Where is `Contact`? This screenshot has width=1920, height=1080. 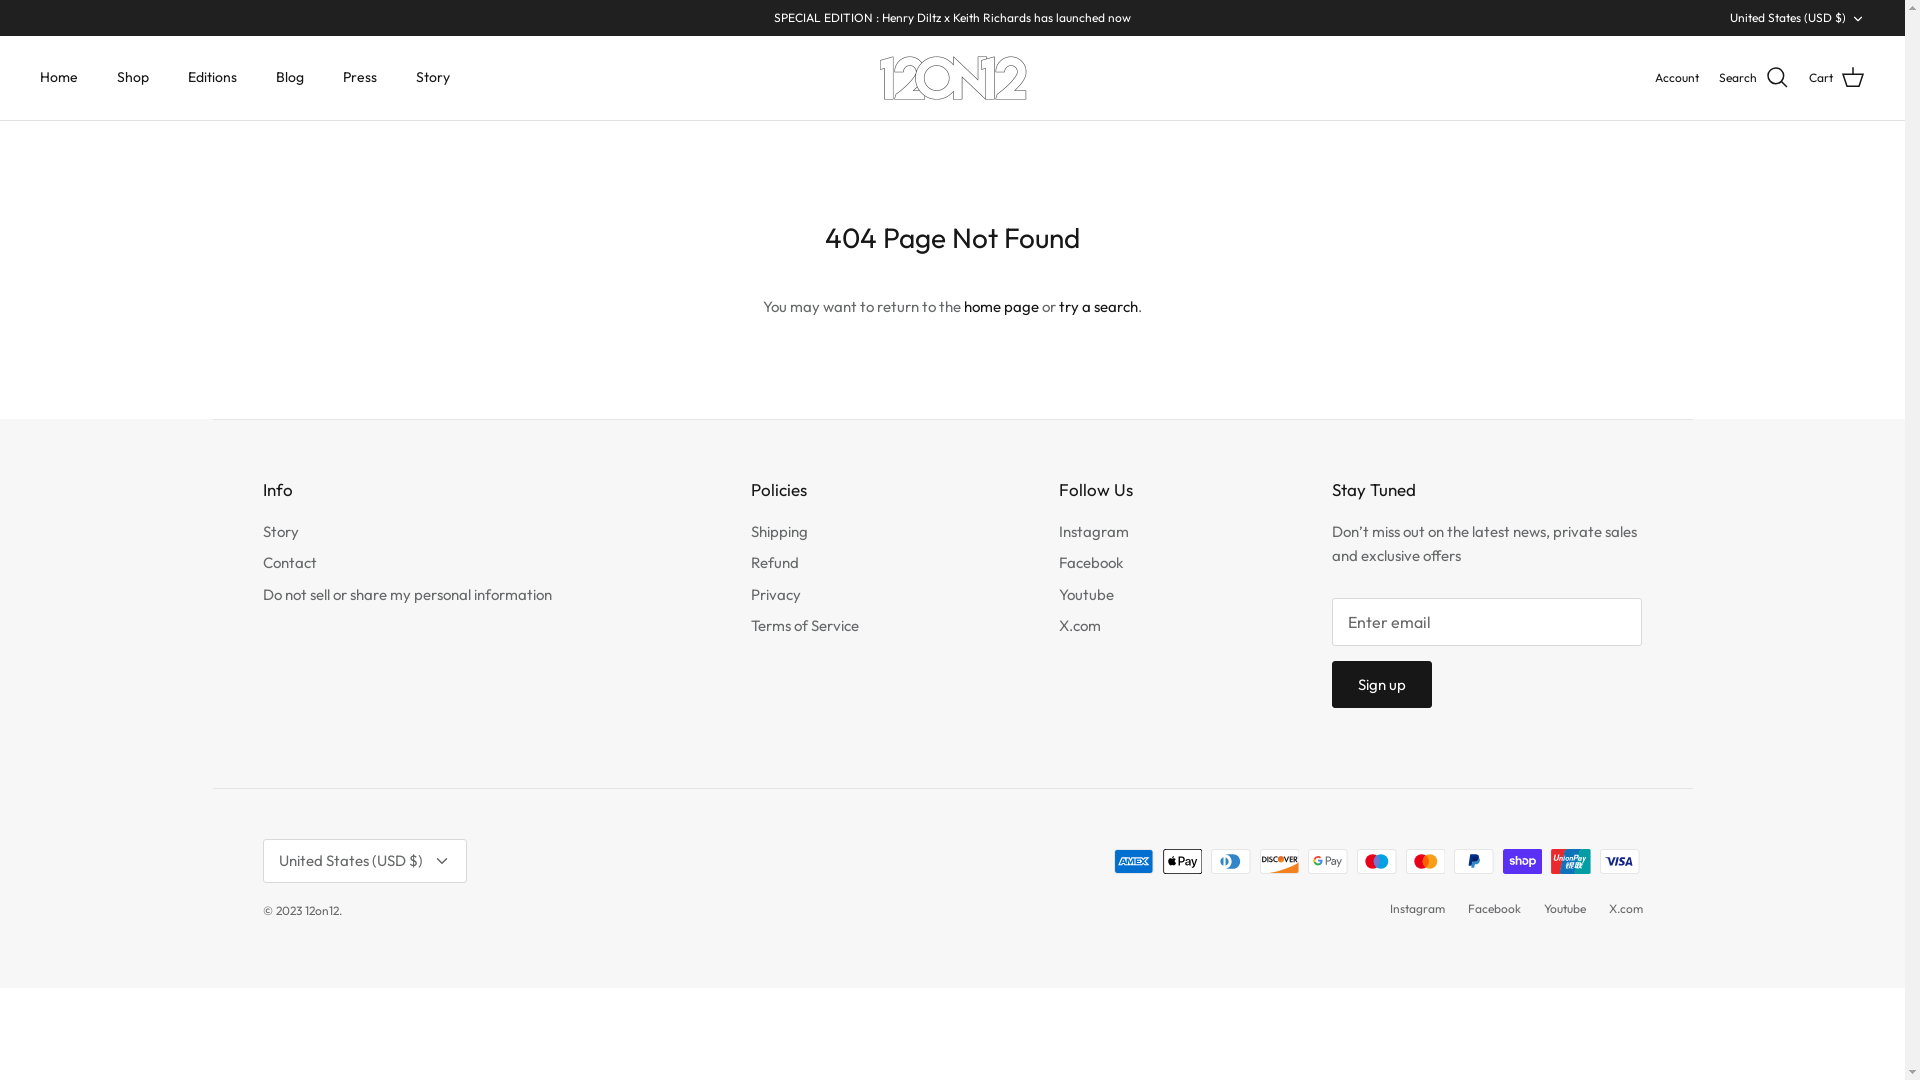 Contact is located at coordinates (289, 562).